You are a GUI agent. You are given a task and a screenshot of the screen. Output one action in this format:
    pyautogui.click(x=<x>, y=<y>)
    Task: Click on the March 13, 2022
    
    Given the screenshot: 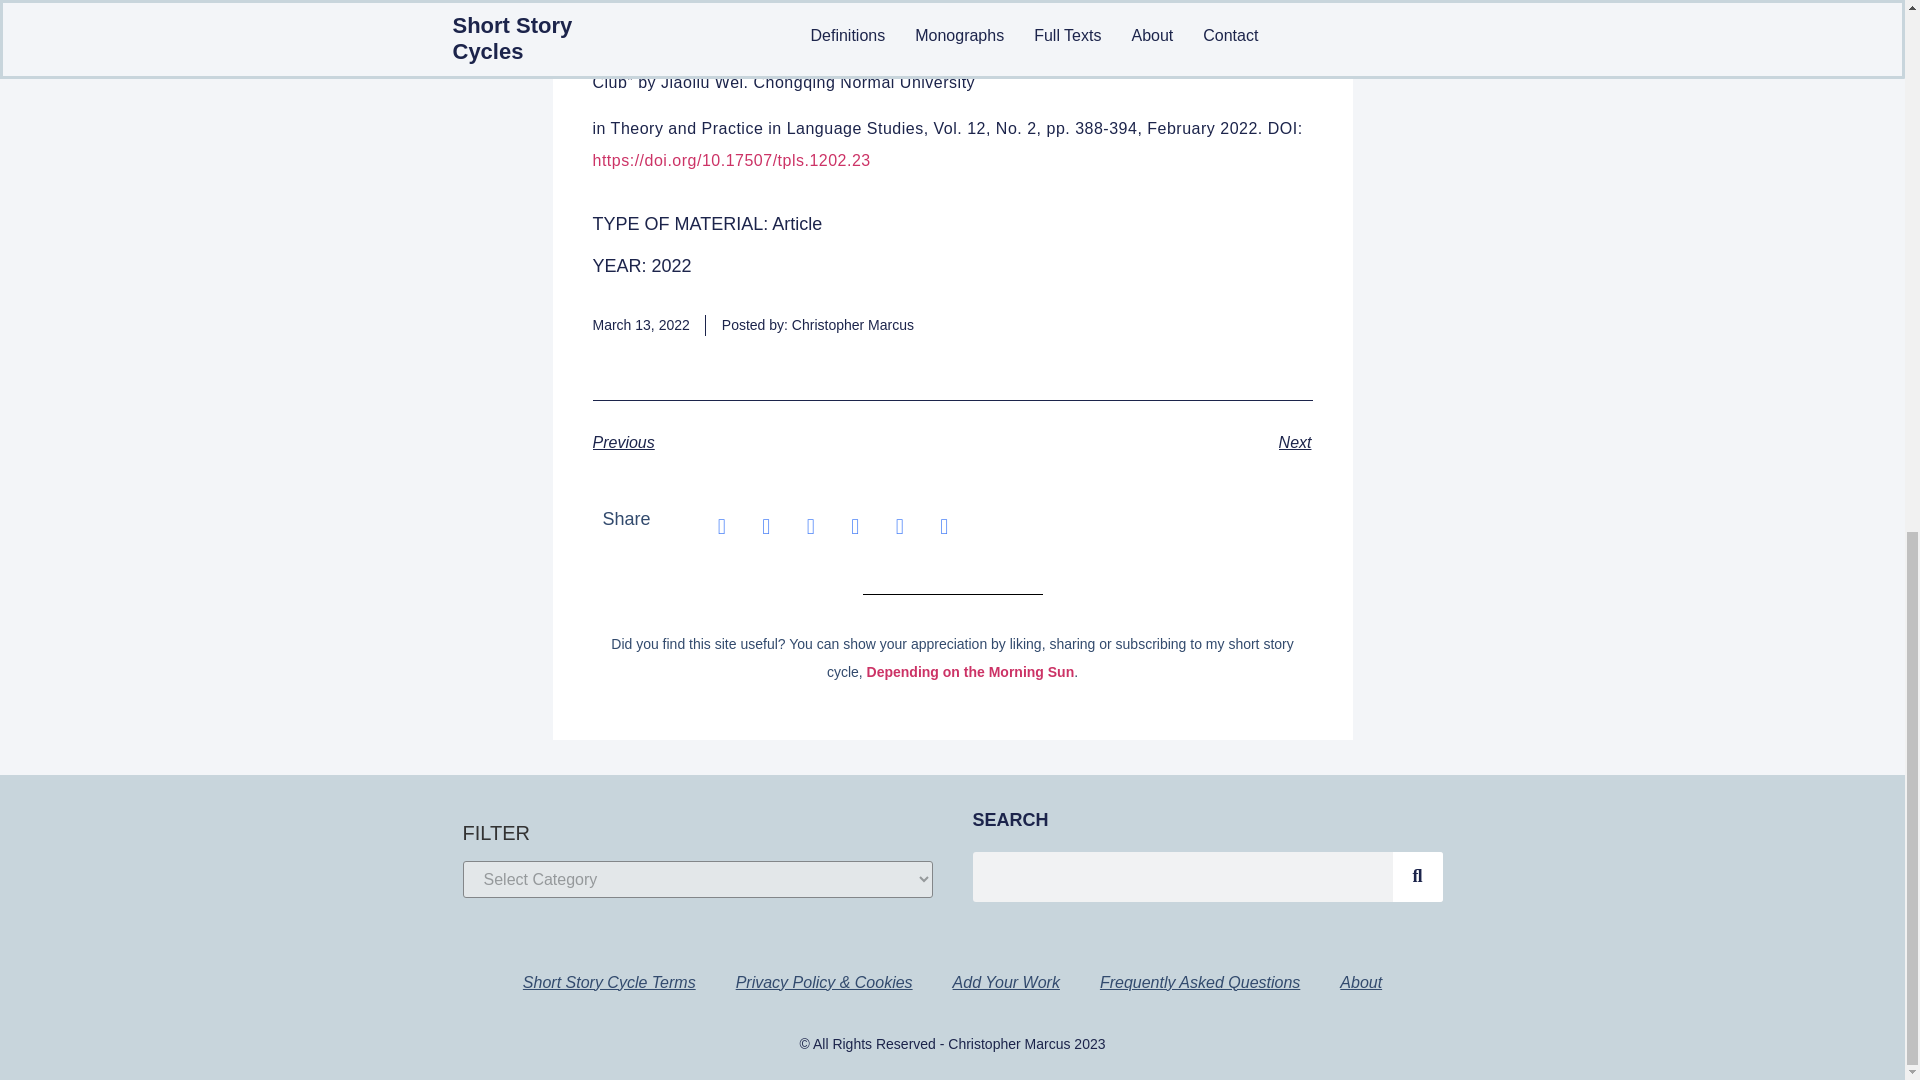 What is the action you would take?
    pyautogui.click(x=640, y=325)
    